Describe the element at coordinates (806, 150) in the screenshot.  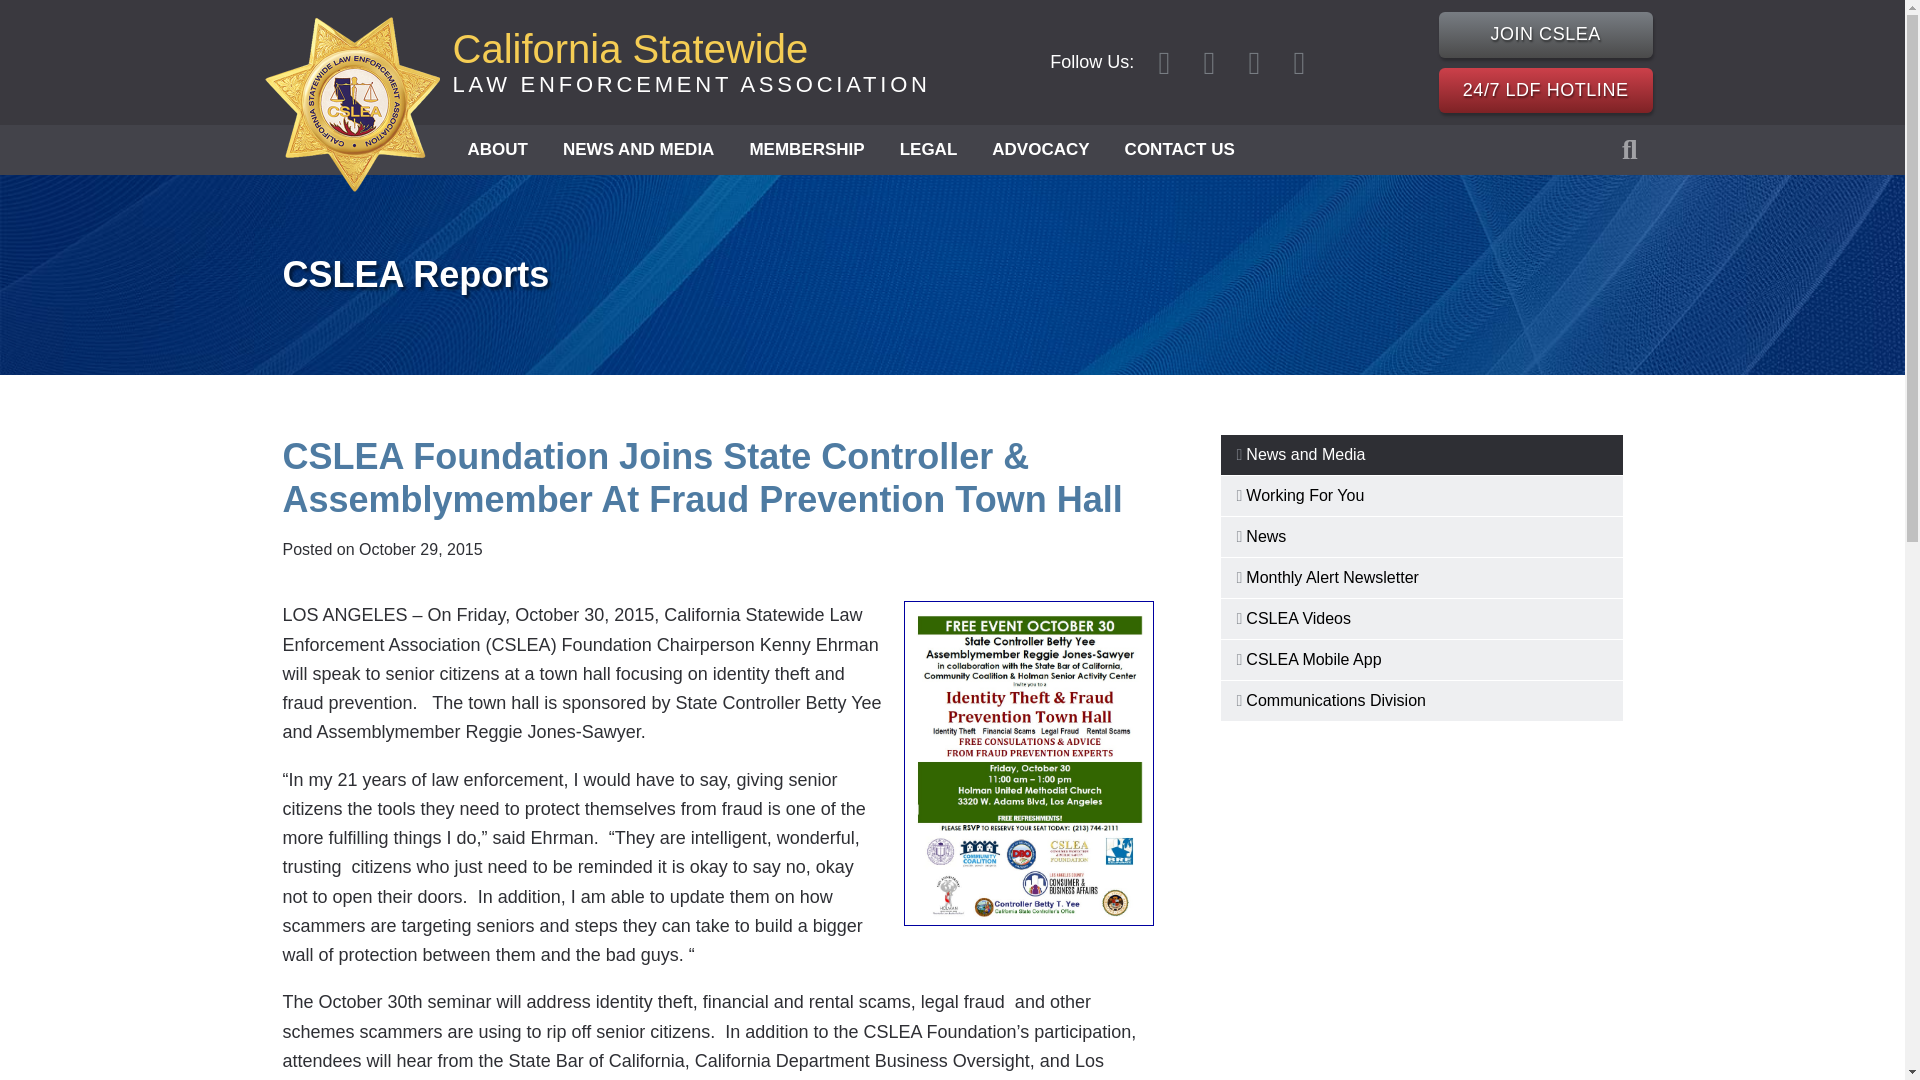
I see `MEMBERSHIP` at that location.